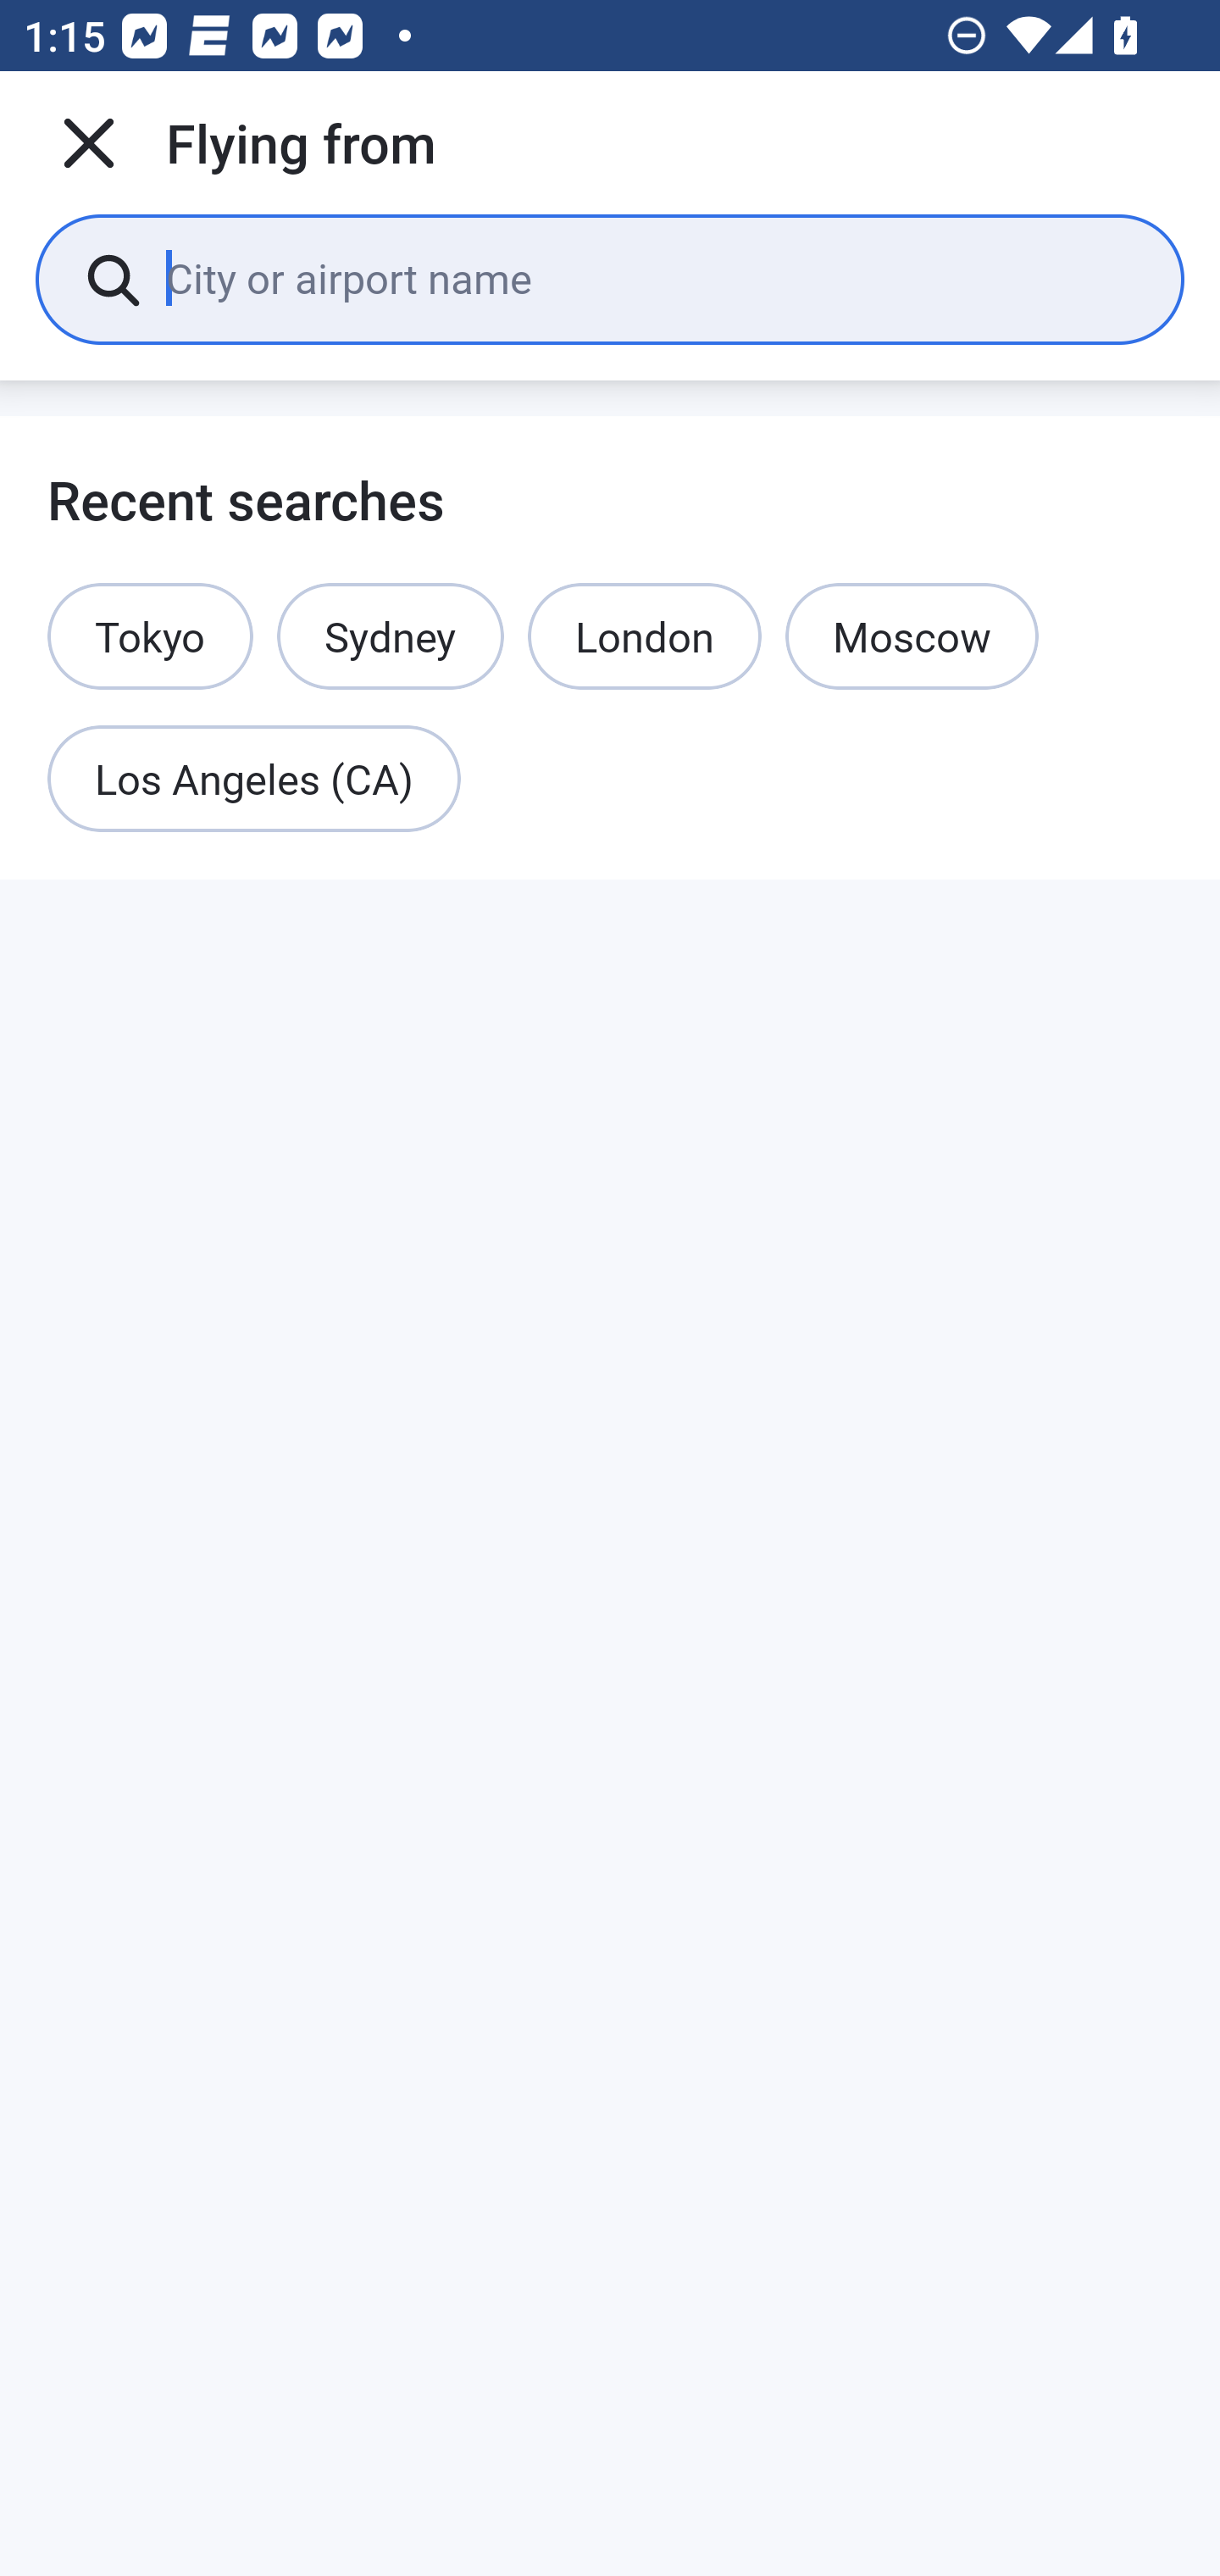 This screenshot has height=2576, width=1220. I want to click on Los Angeles (CA), so click(254, 780).